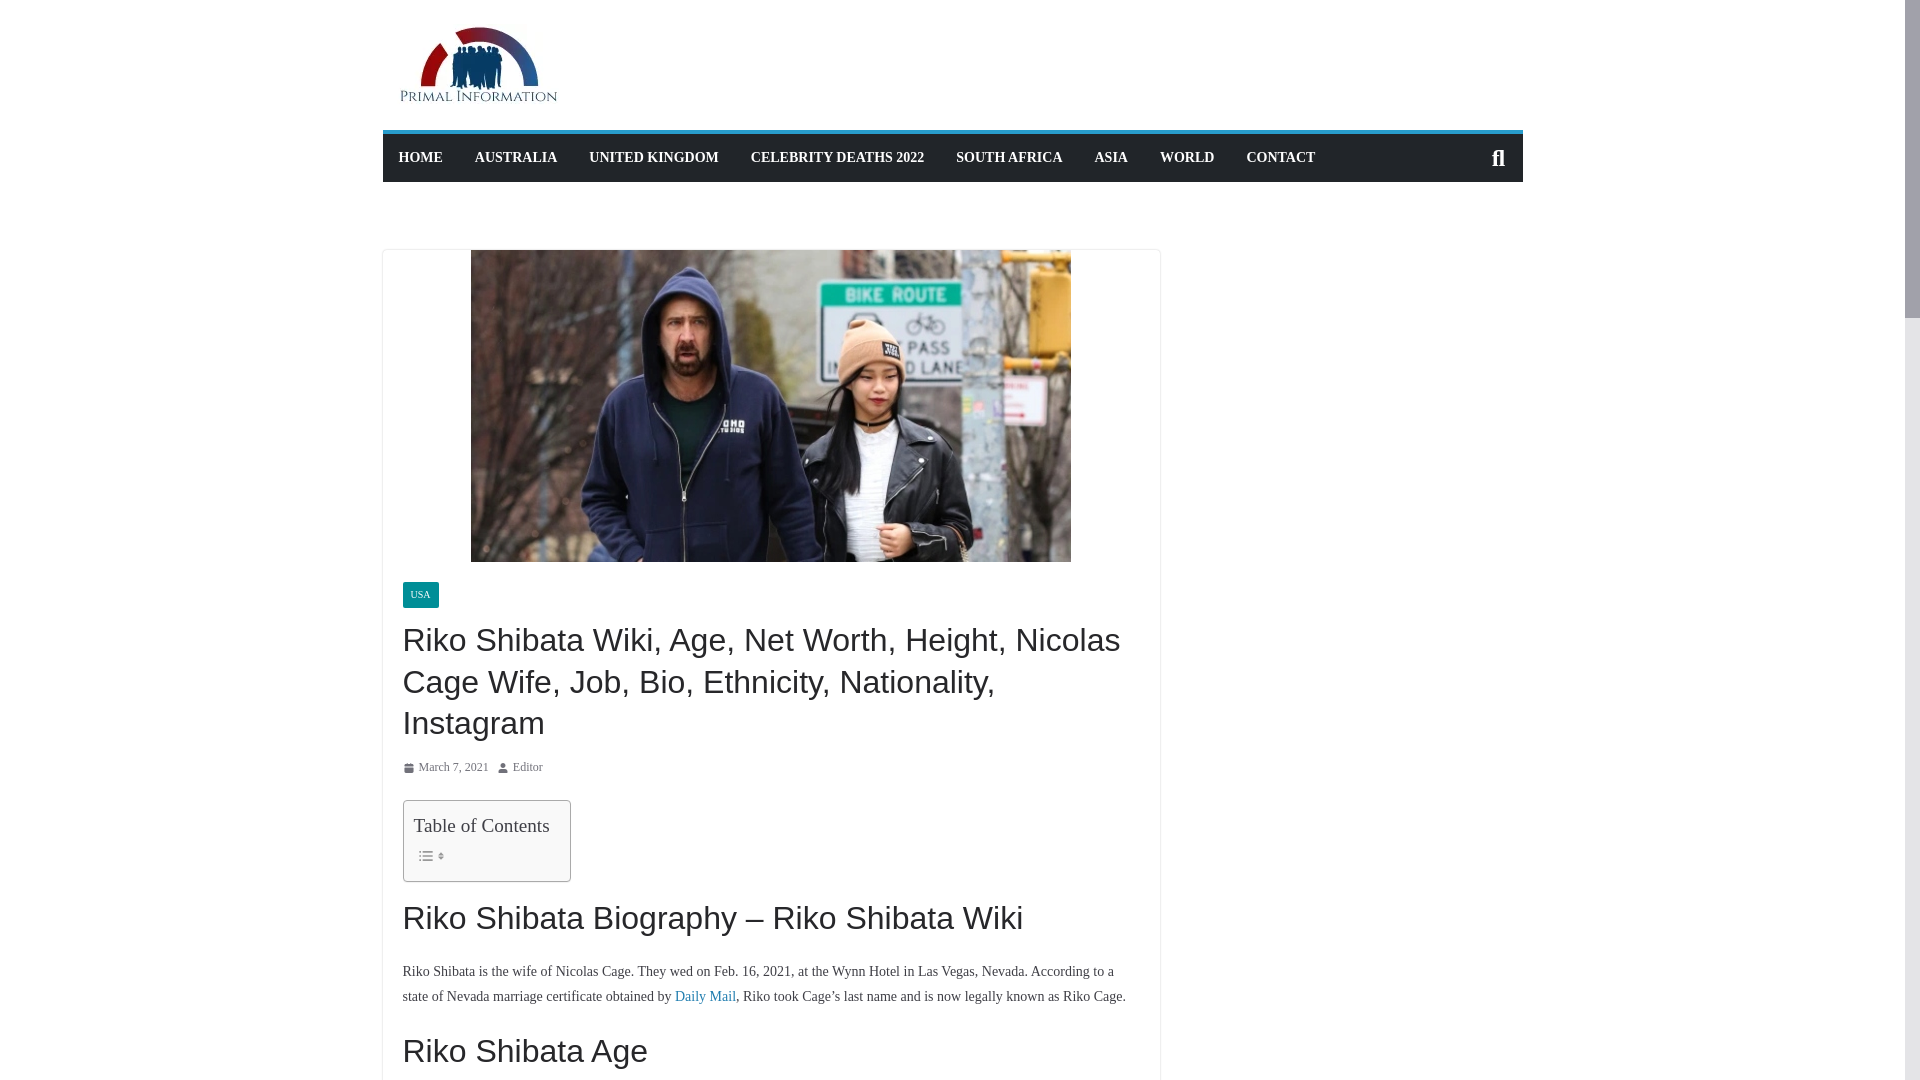 This screenshot has width=1920, height=1080. What do you see at coordinates (654, 157) in the screenshot?
I see `UNITED KINGDOM` at bounding box center [654, 157].